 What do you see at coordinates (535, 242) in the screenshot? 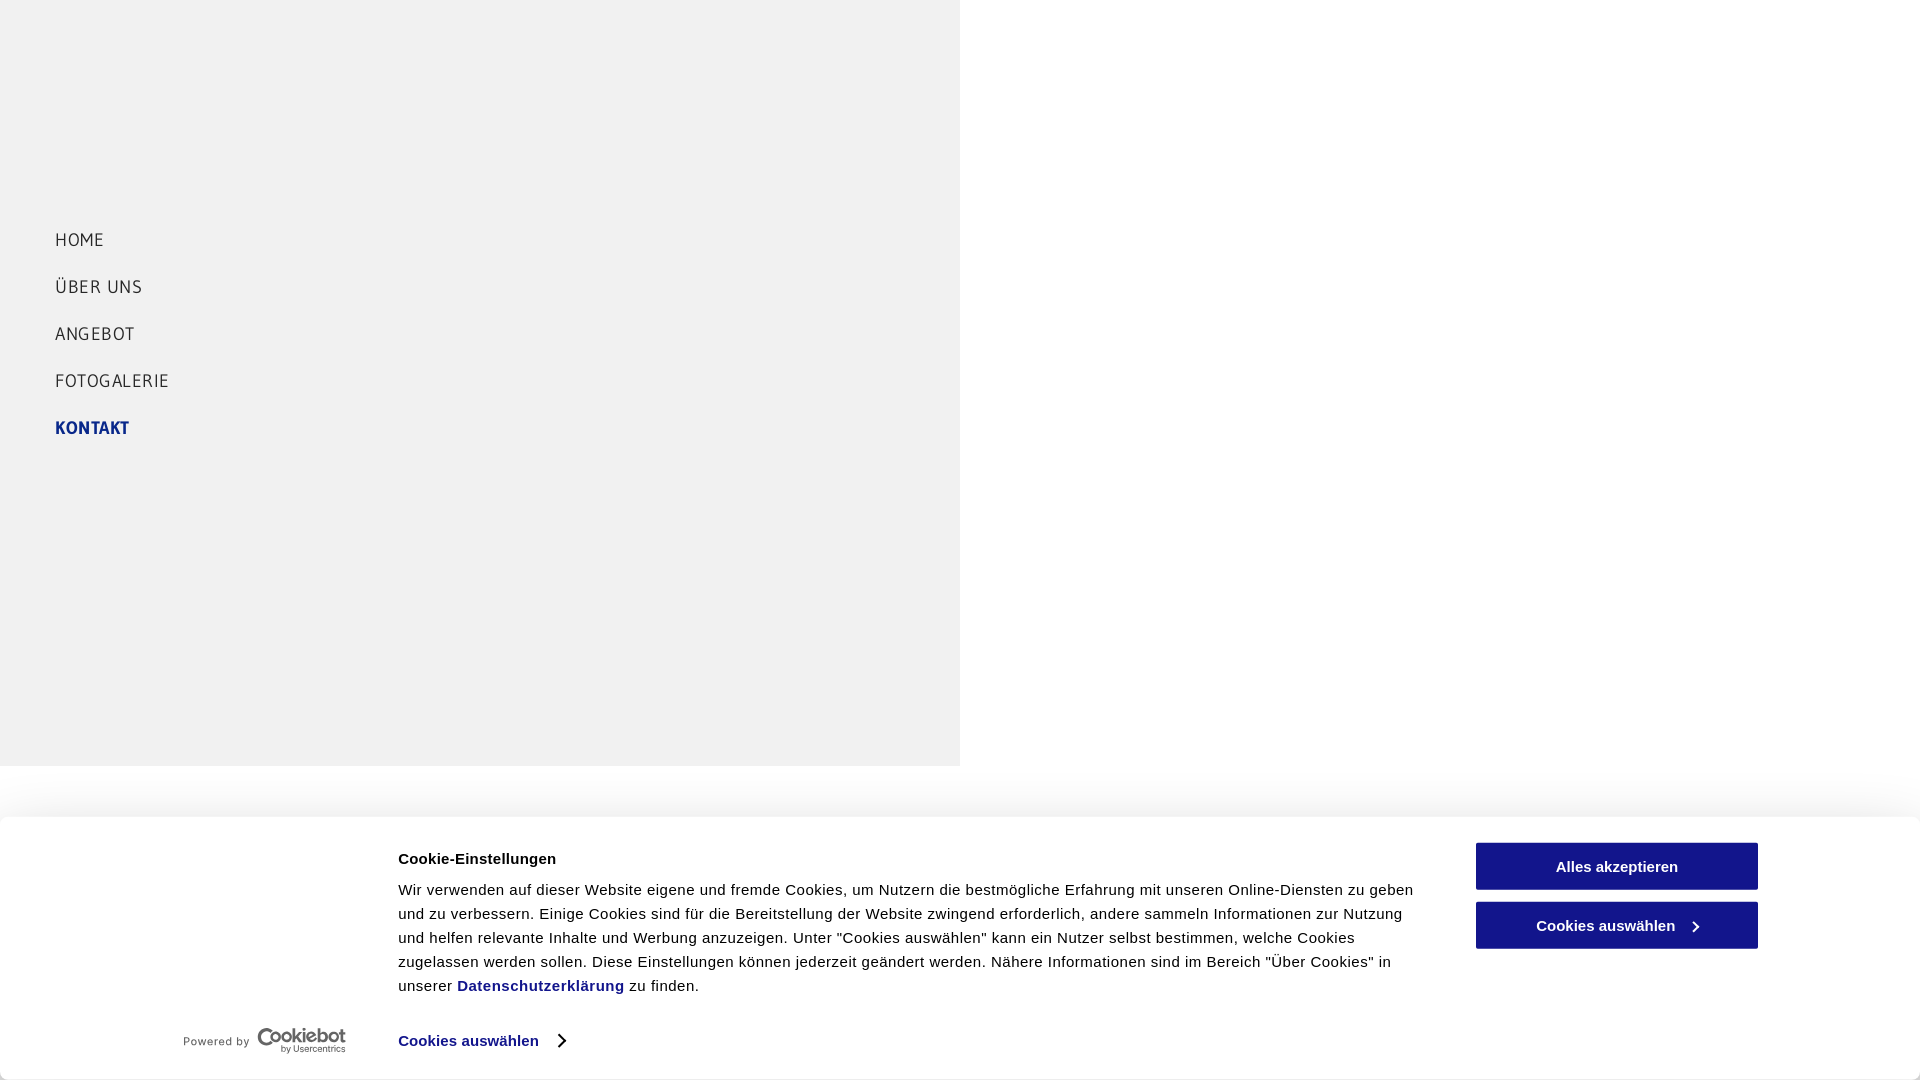
I see `HOME` at bounding box center [535, 242].